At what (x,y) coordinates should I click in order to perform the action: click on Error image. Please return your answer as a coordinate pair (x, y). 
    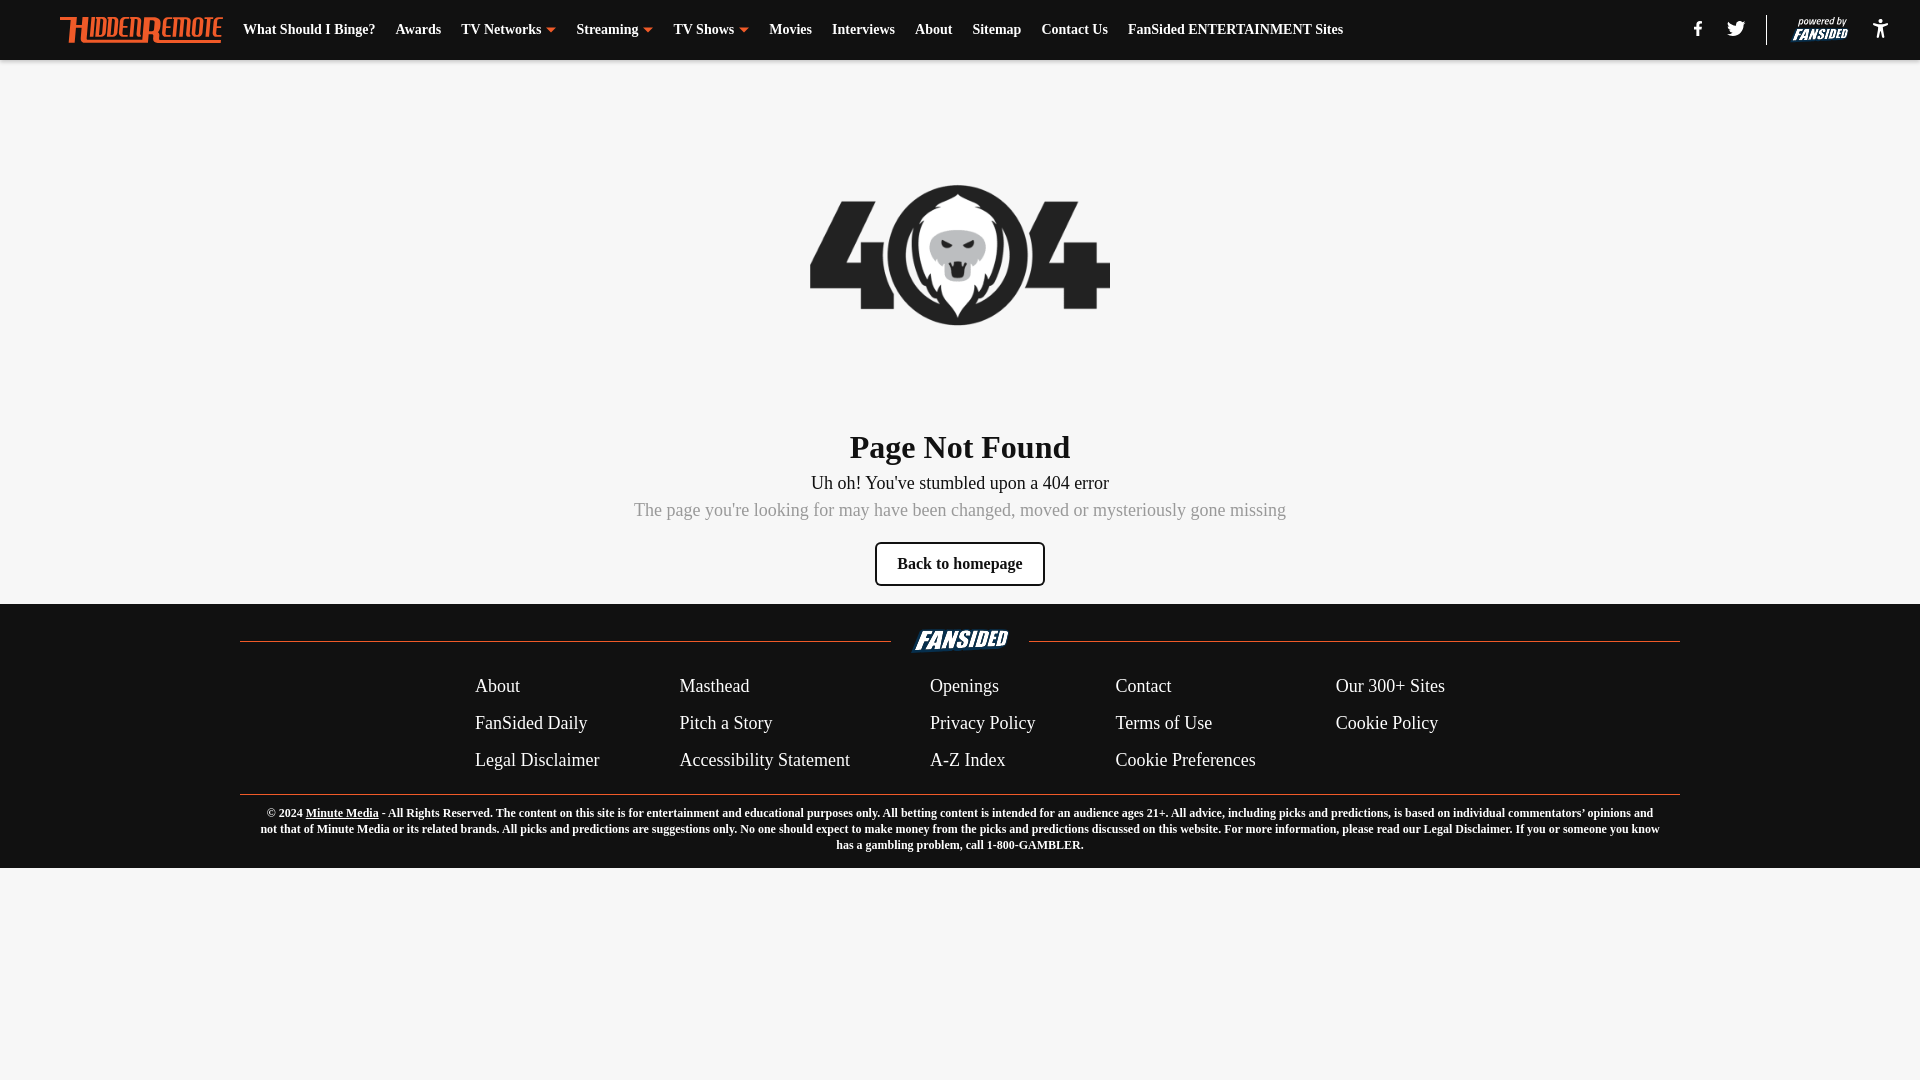
    Looking at the image, I should click on (960, 254).